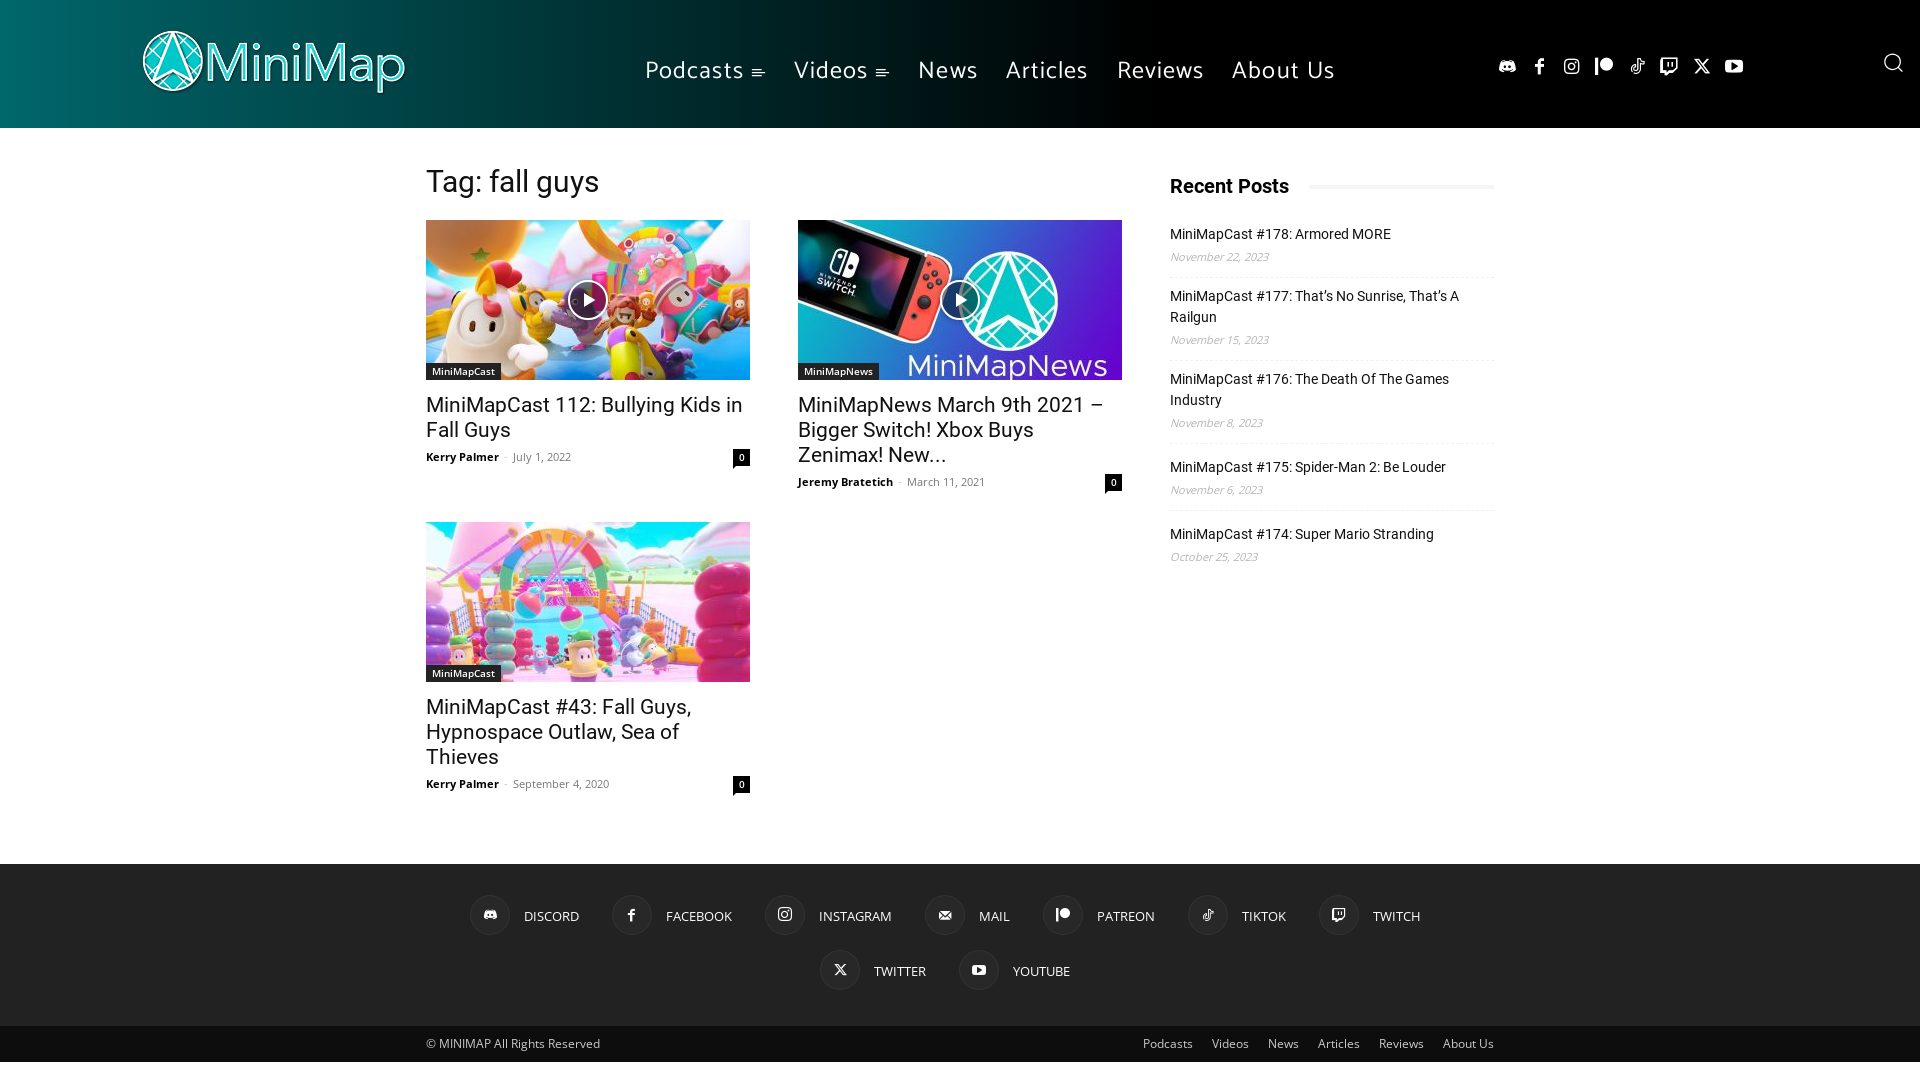  What do you see at coordinates (1402, 1044) in the screenshot?
I see `Reviews` at bounding box center [1402, 1044].